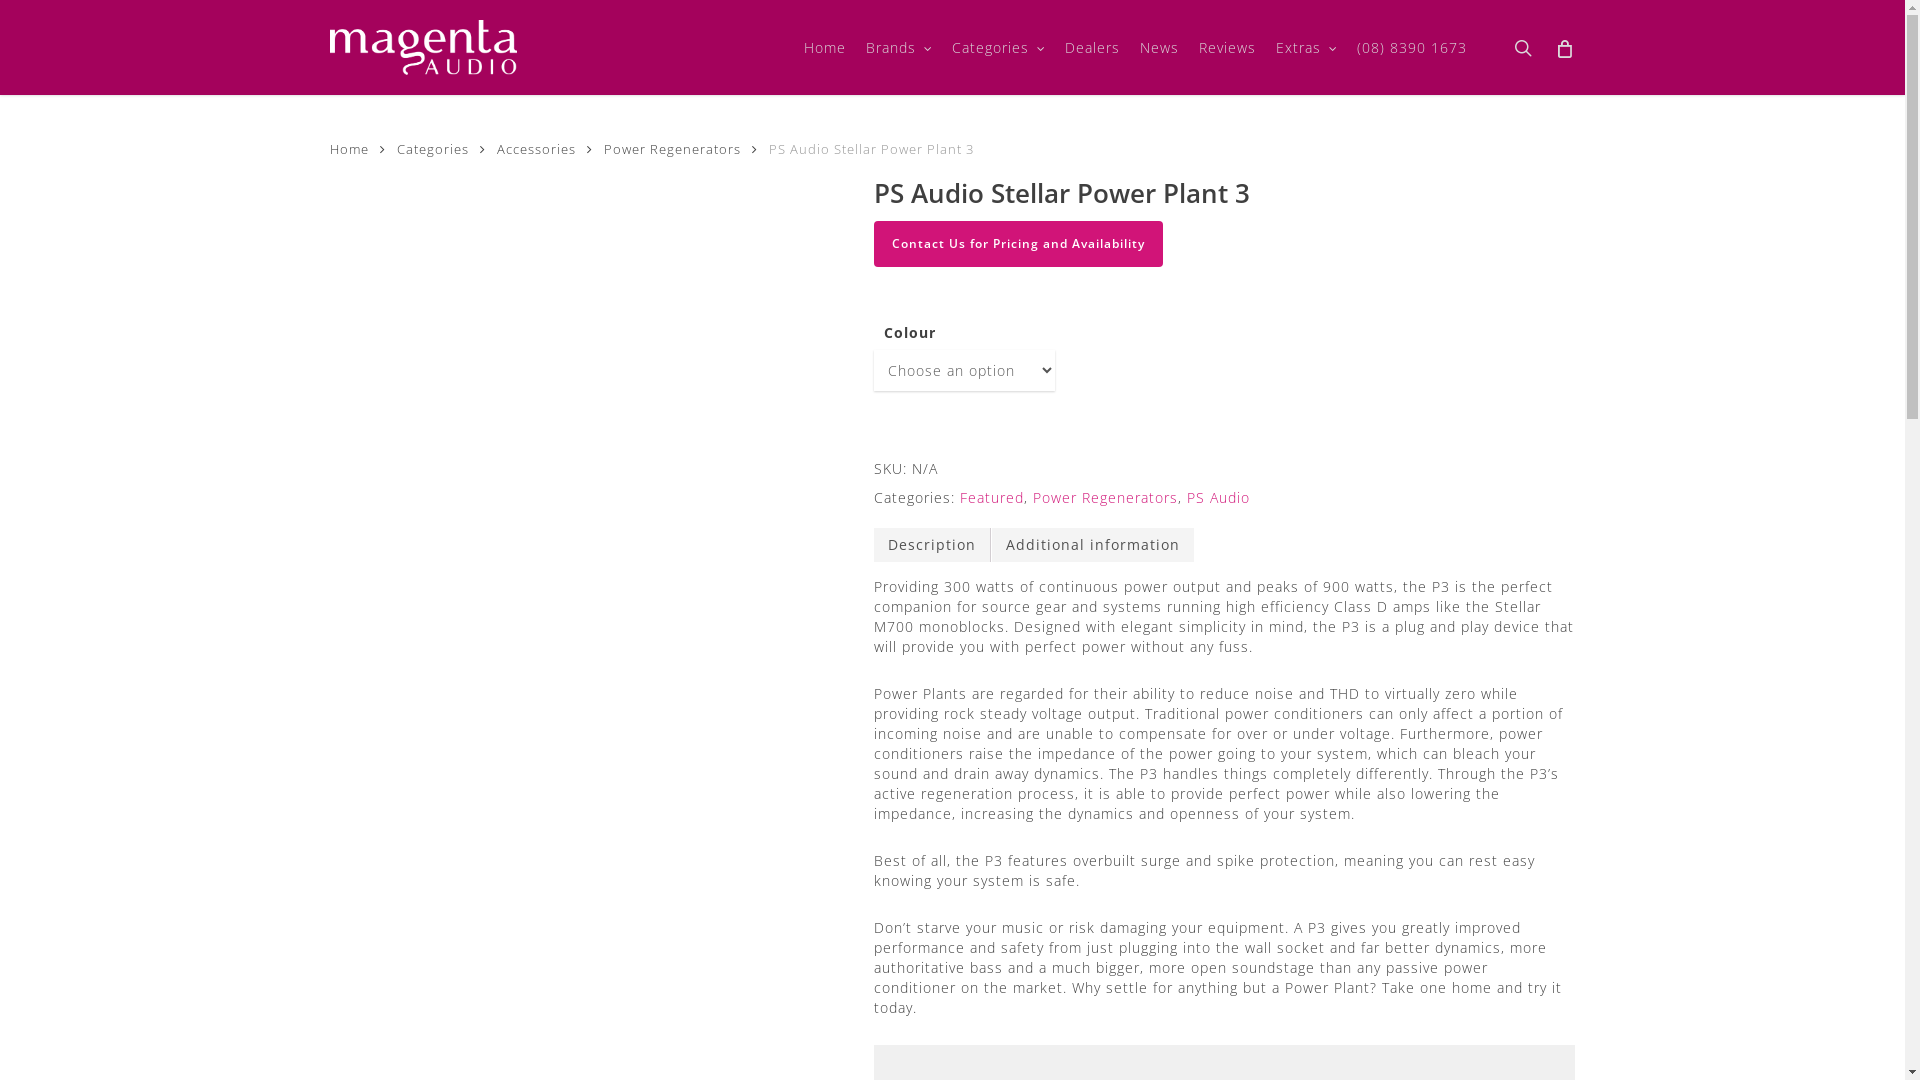  What do you see at coordinates (1218, 498) in the screenshot?
I see `PS Audio` at bounding box center [1218, 498].